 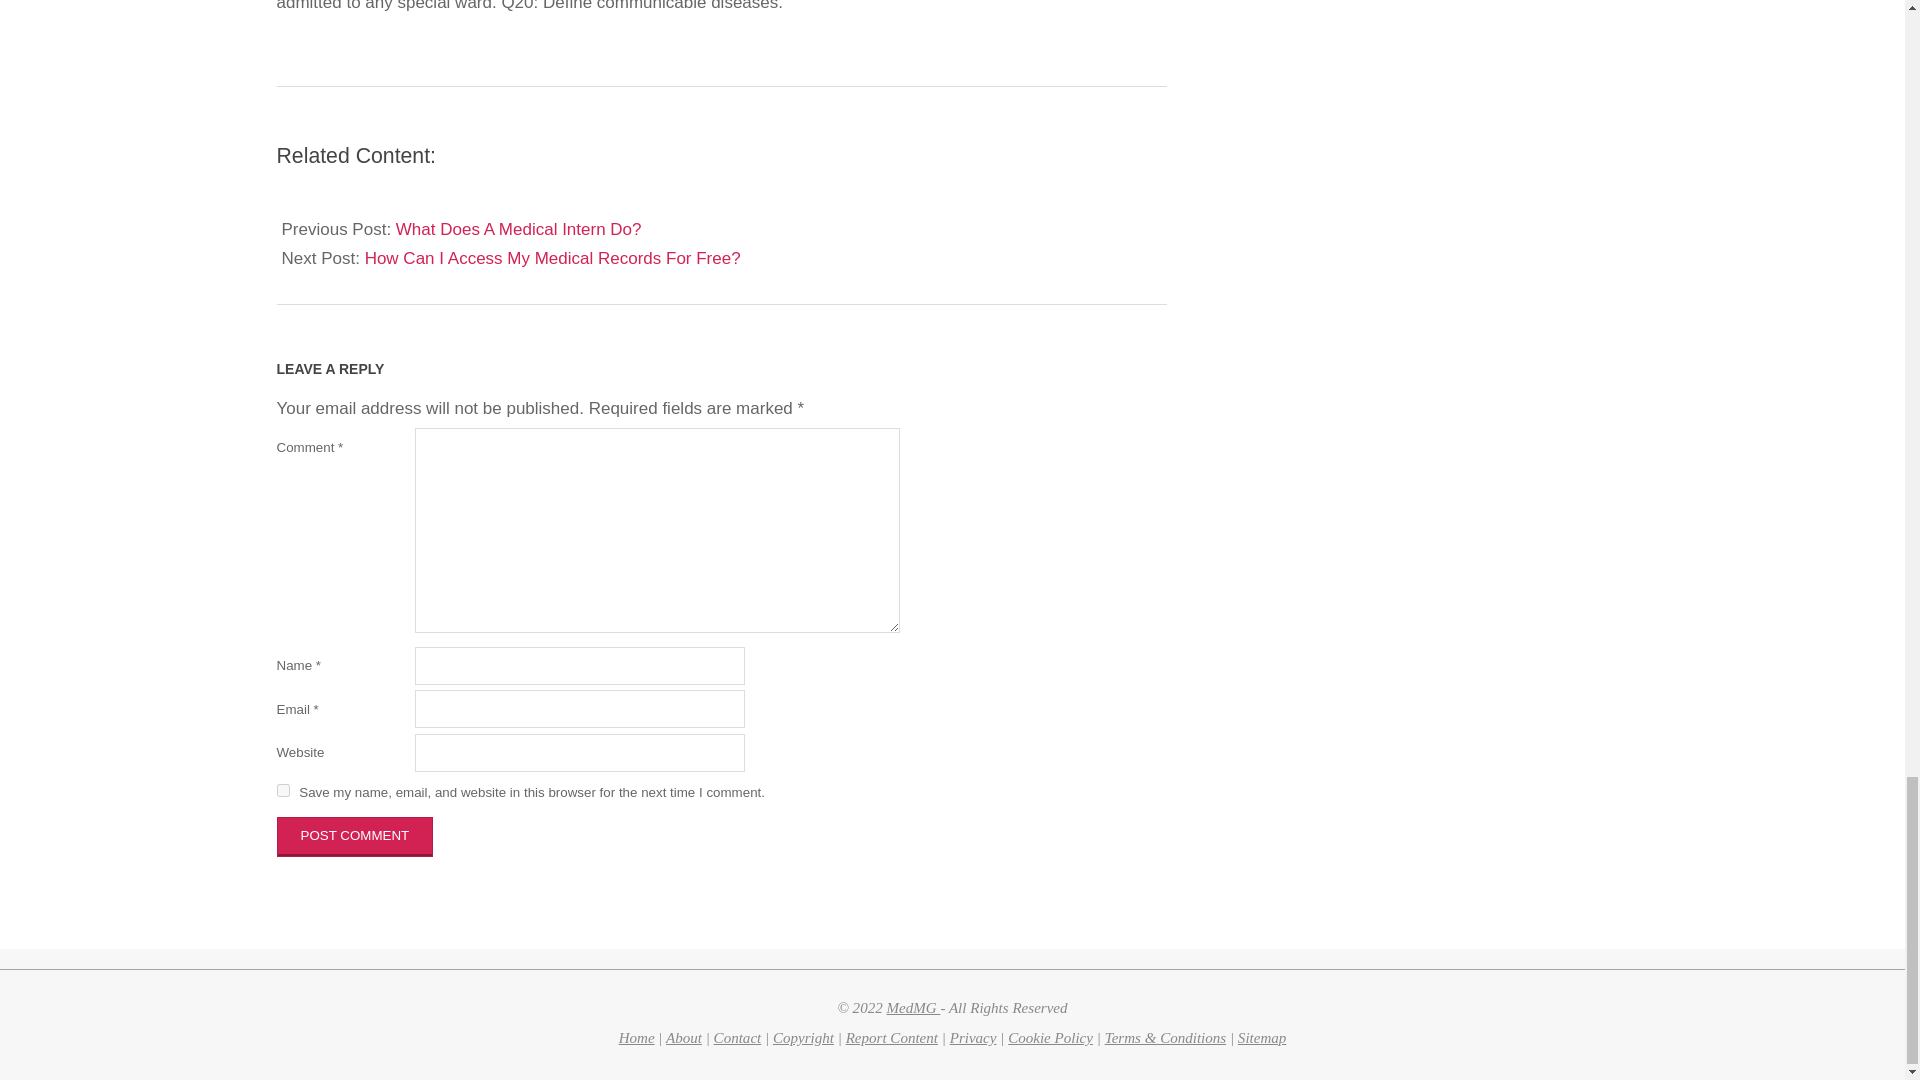 What do you see at coordinates (803, 1038) in the screenshot?
I see `Copyright` at bounding box center [803, 1038].